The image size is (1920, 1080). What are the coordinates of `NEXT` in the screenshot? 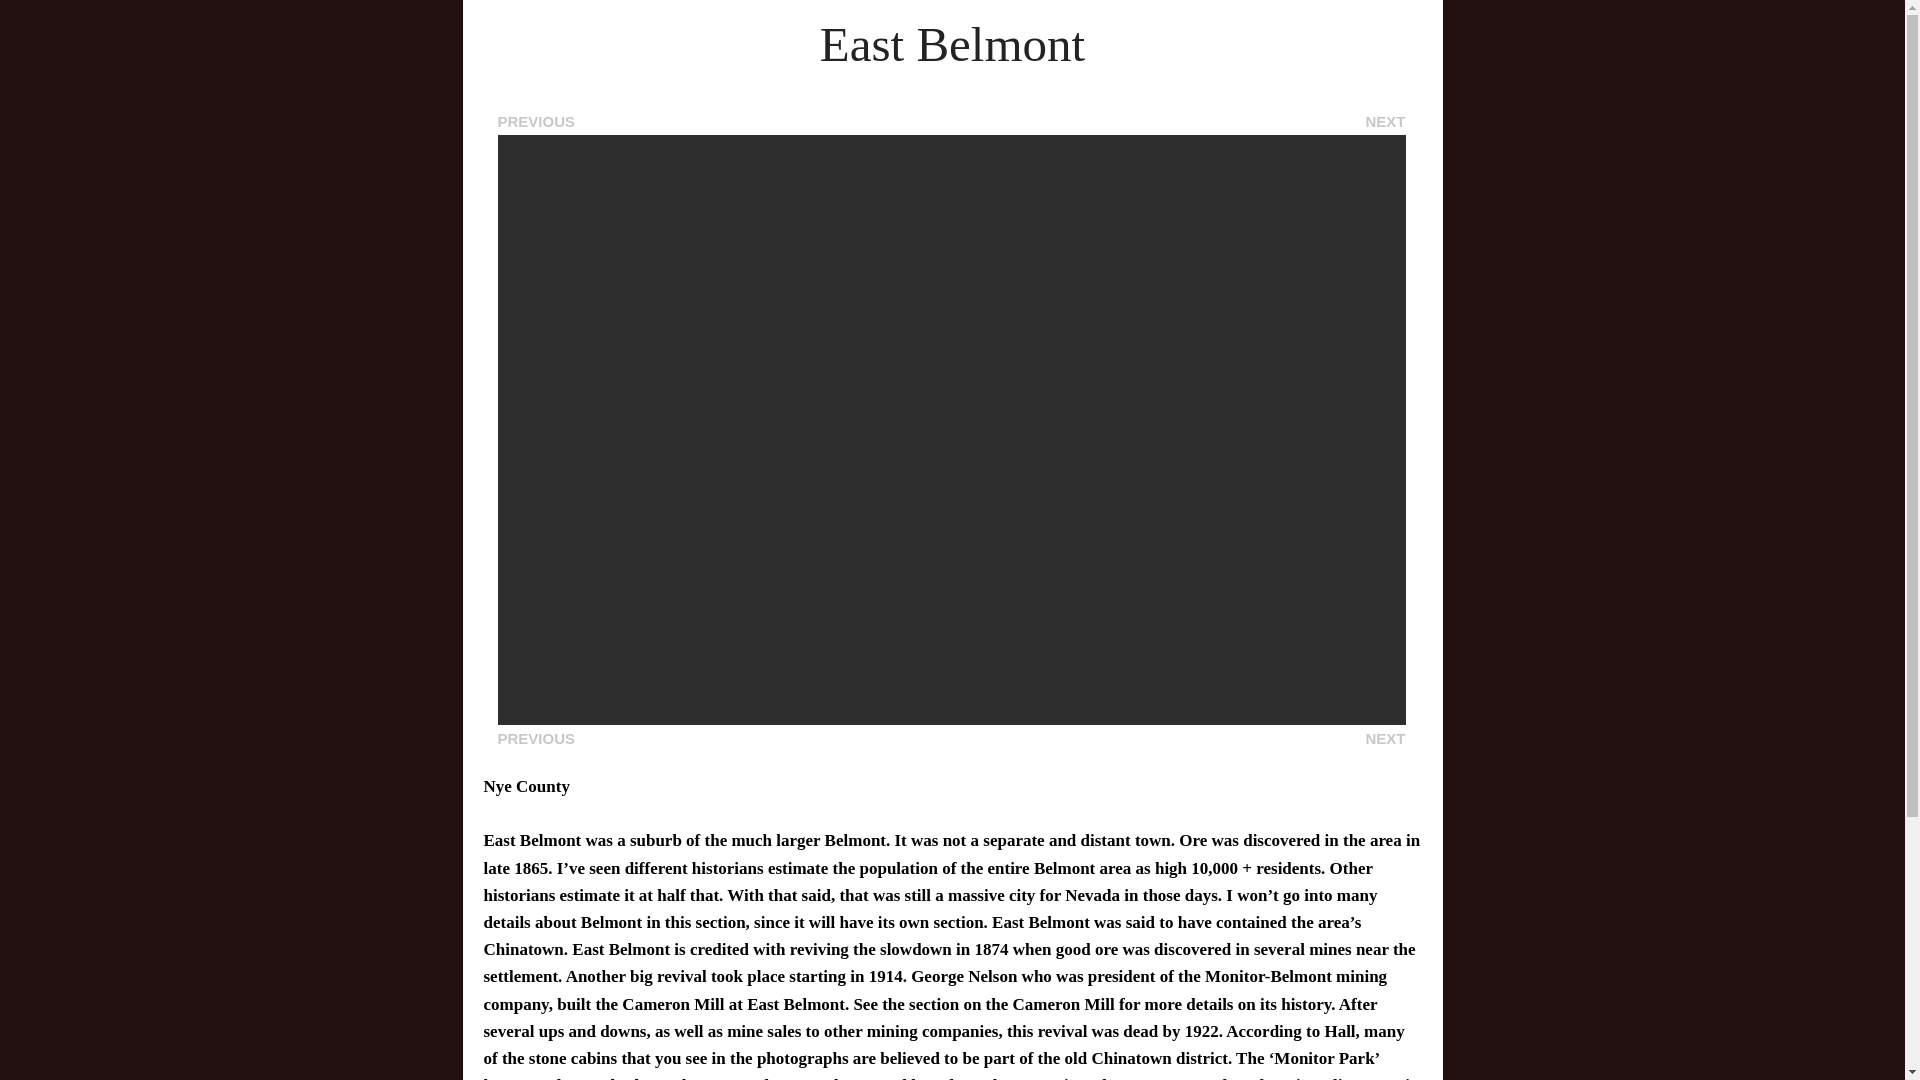 It's located at (1384, 738).